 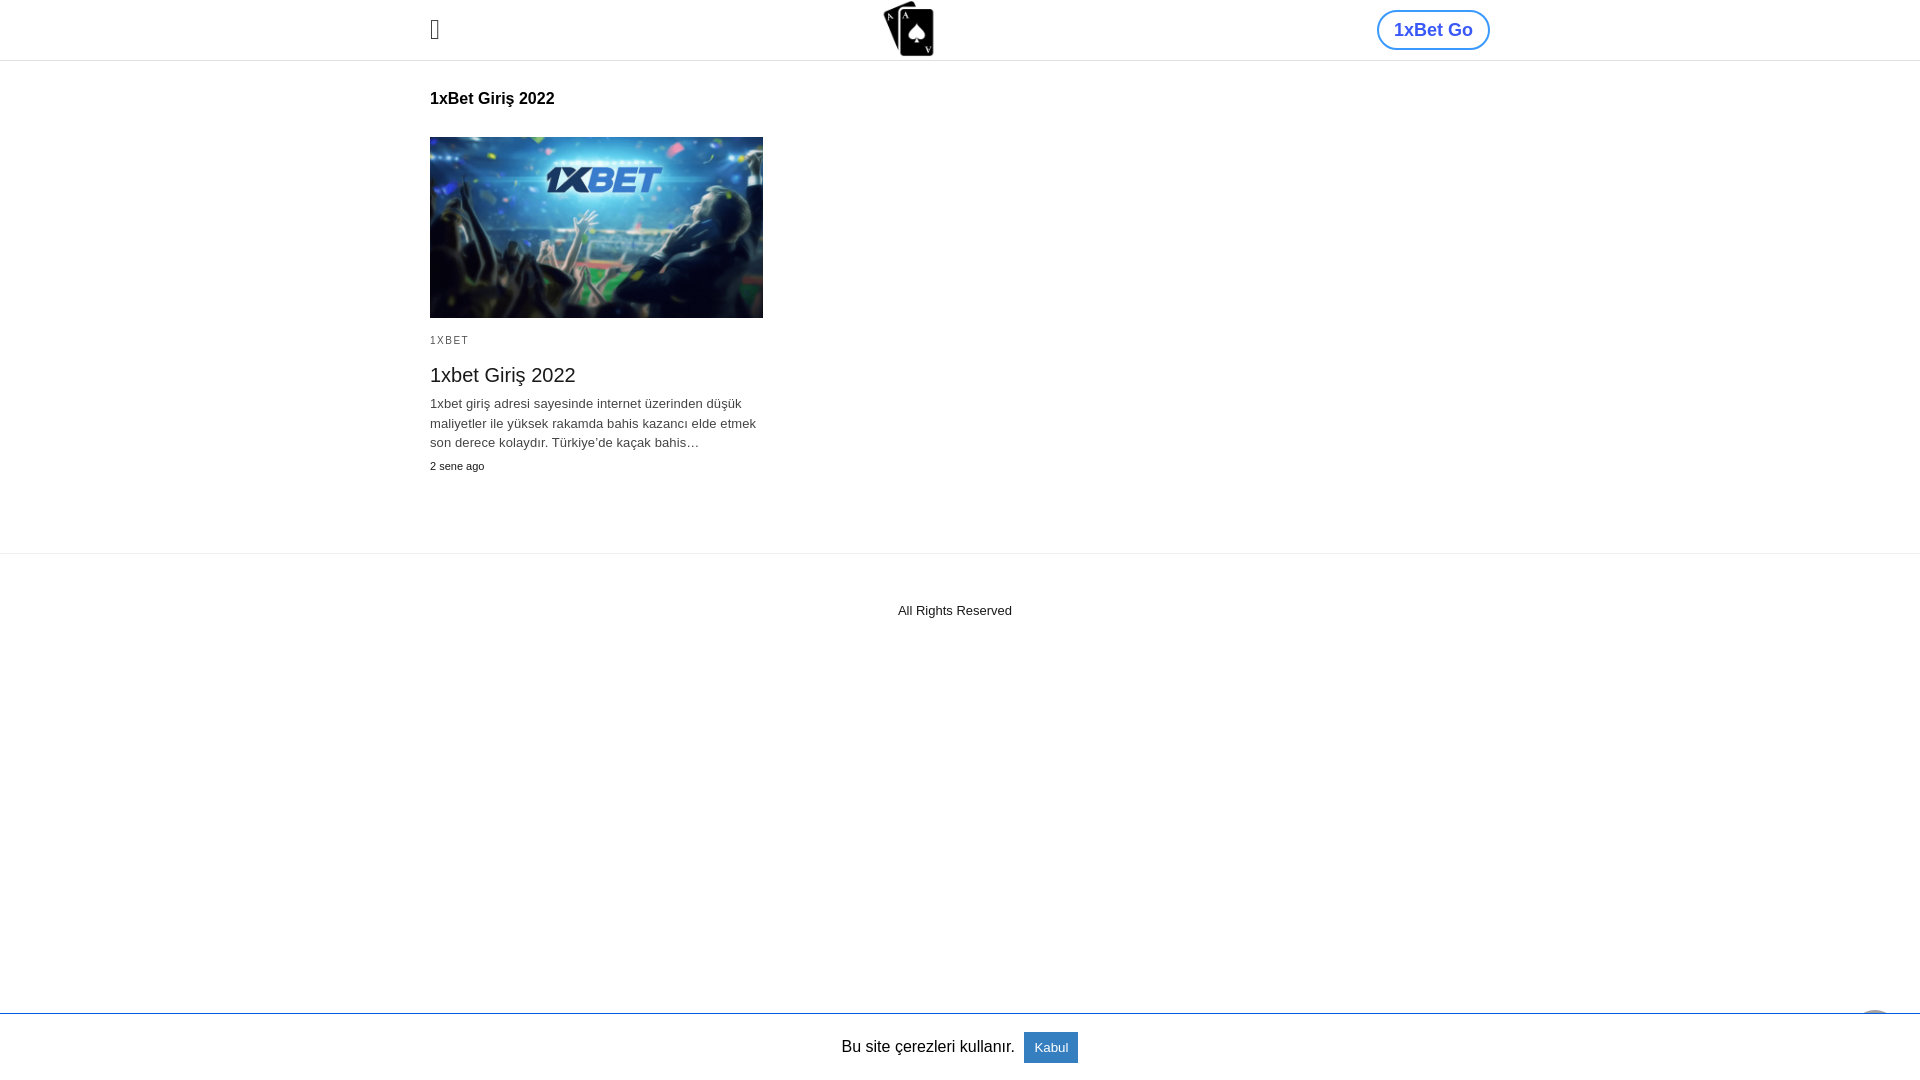 What do you see at coordinates (1875, 1035) in the screenshot?
I see `back to top` at bounding box center [1875, 1035].